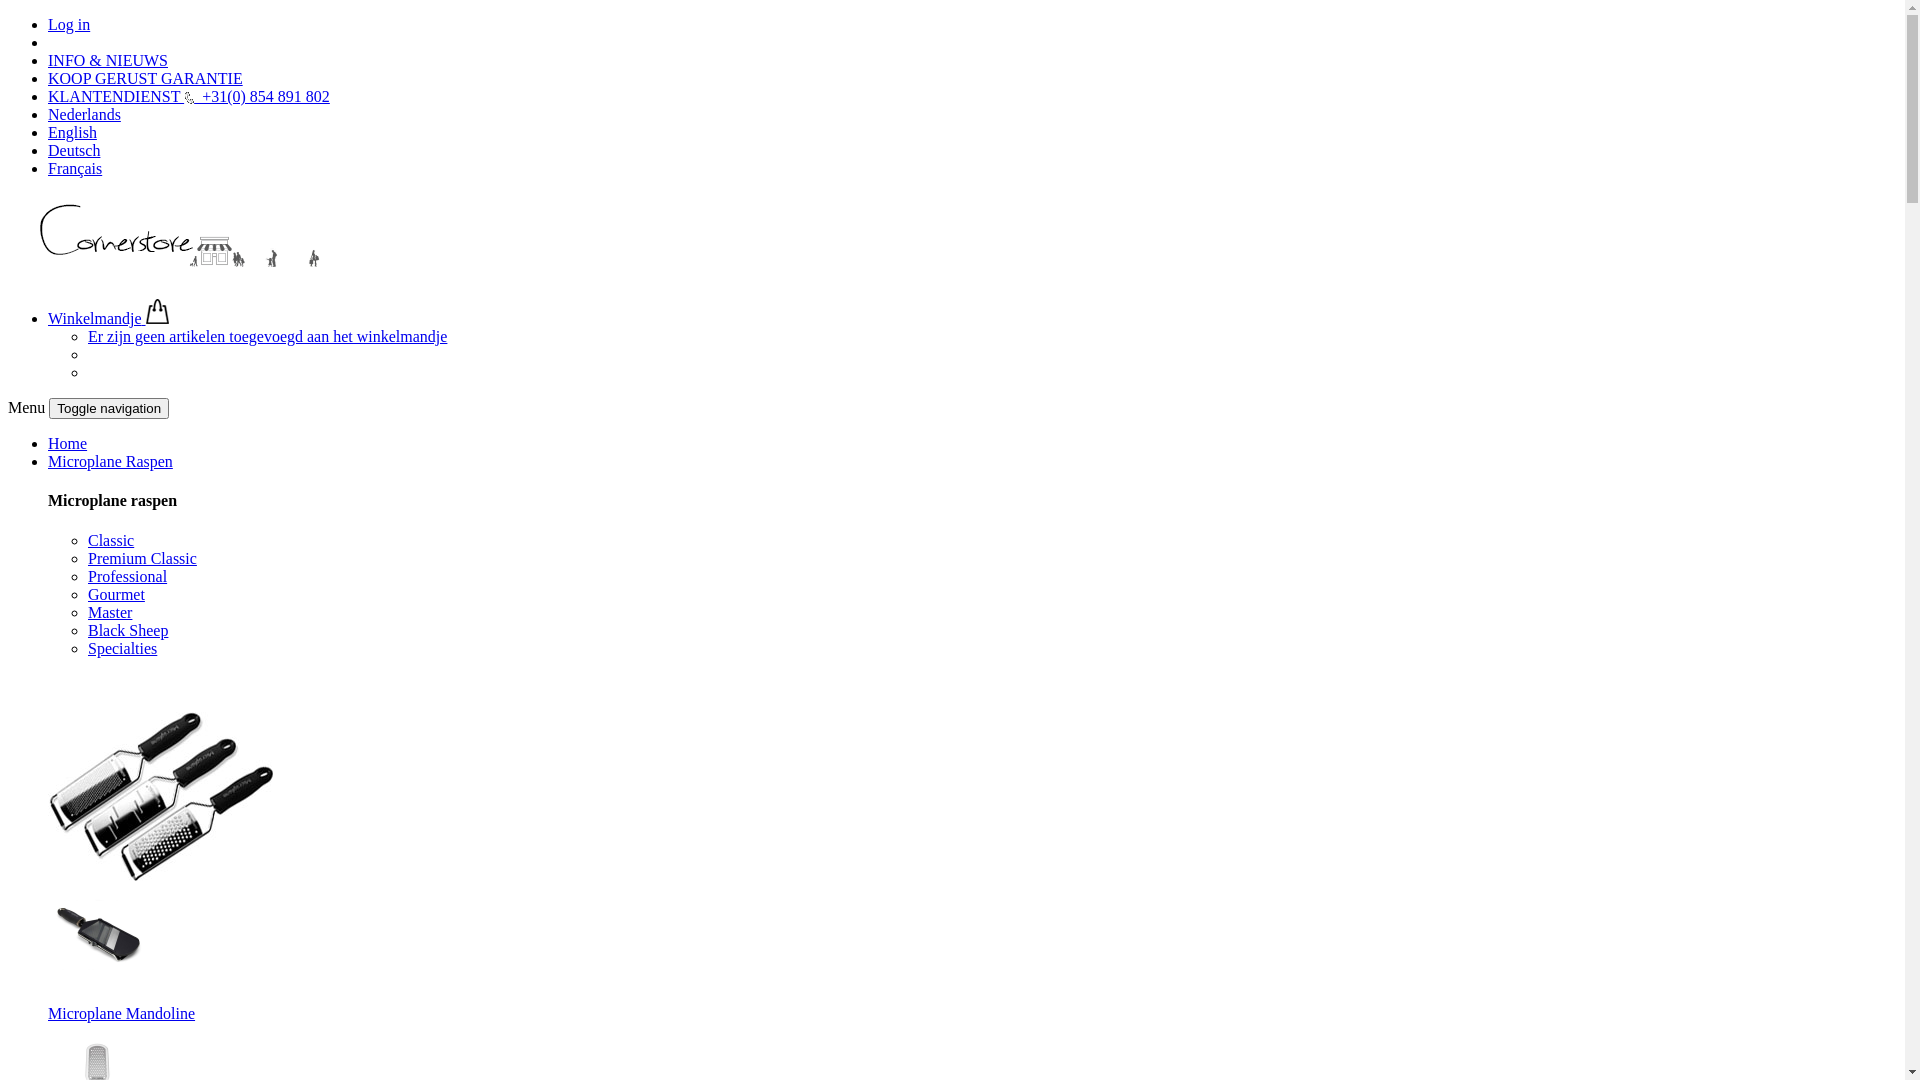 The image size is (1920, 1080). What do you see at coordinates (110, 462) in the screenshot?
I see `Microplane Raspen` at bounding box center [110, 462].